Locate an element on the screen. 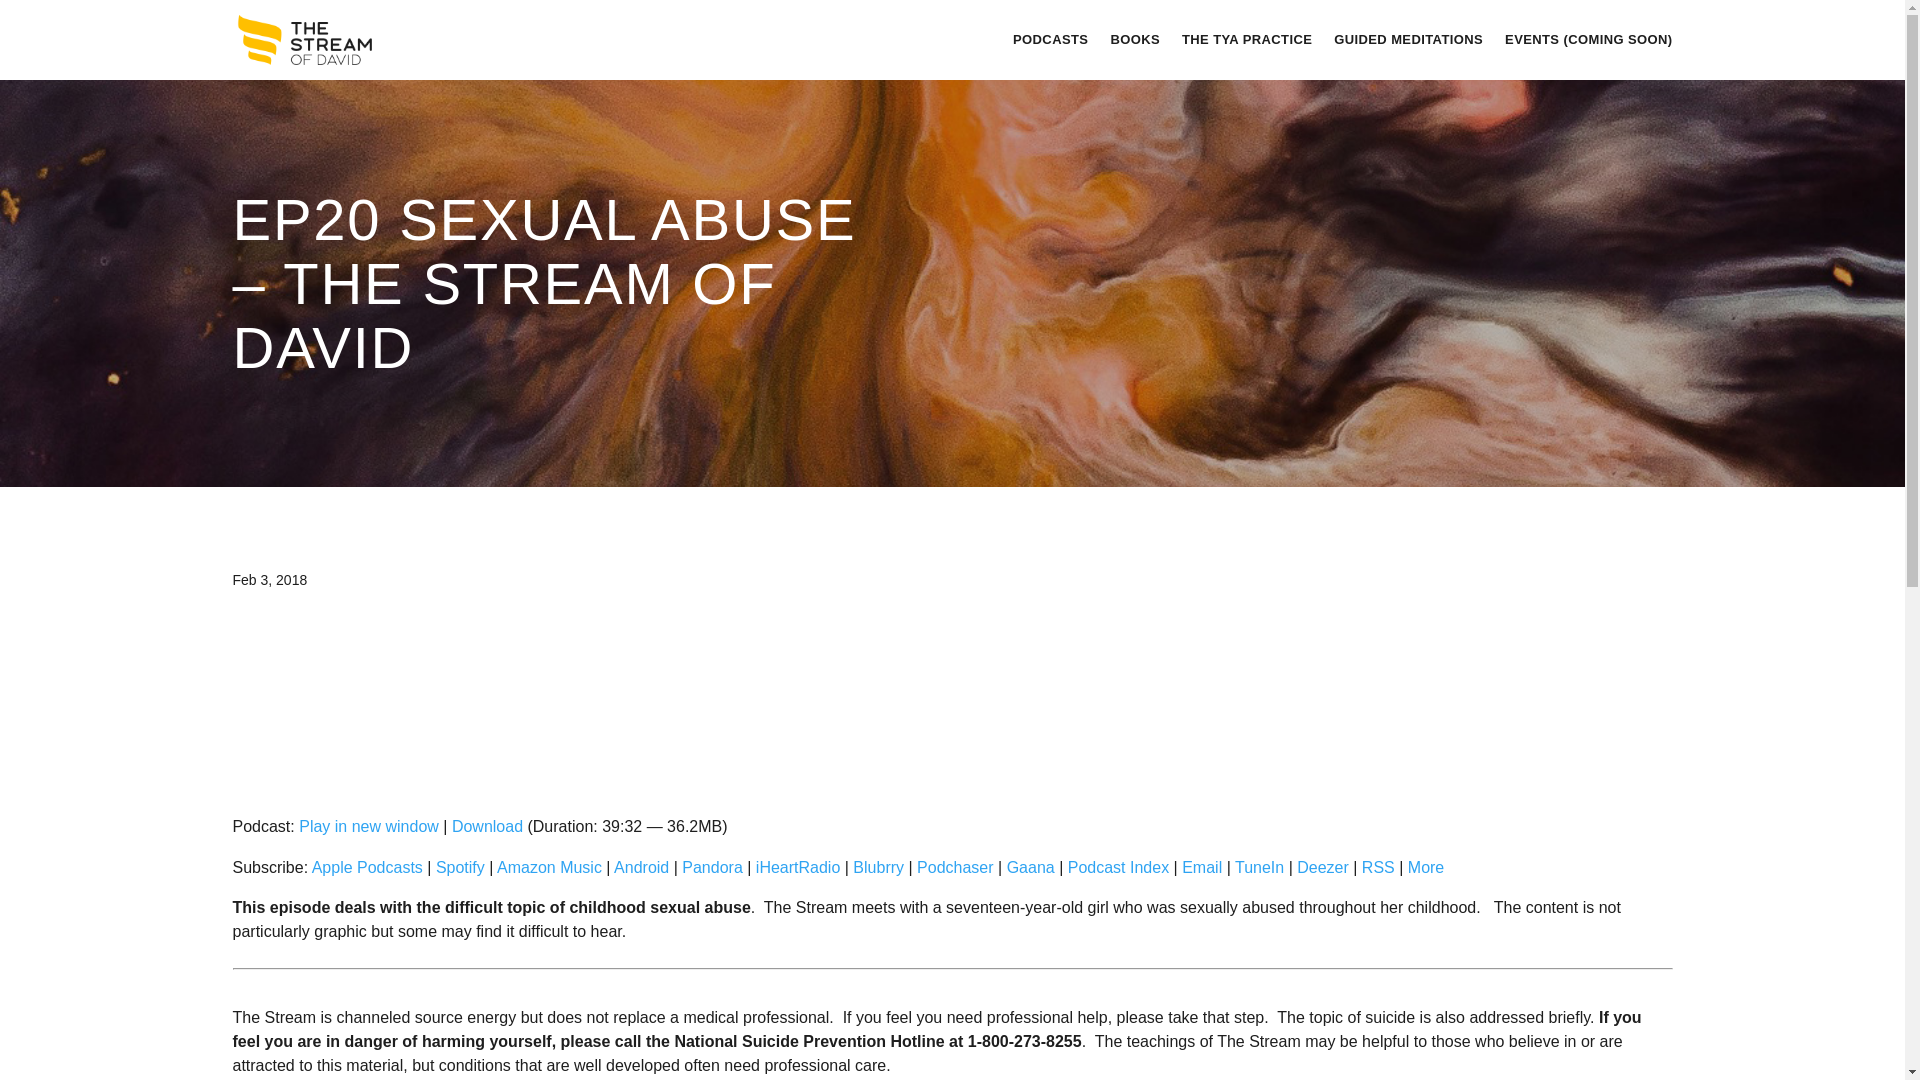 The image size is (1920, 1080). Play in new window is located at coordinates (369, 826).